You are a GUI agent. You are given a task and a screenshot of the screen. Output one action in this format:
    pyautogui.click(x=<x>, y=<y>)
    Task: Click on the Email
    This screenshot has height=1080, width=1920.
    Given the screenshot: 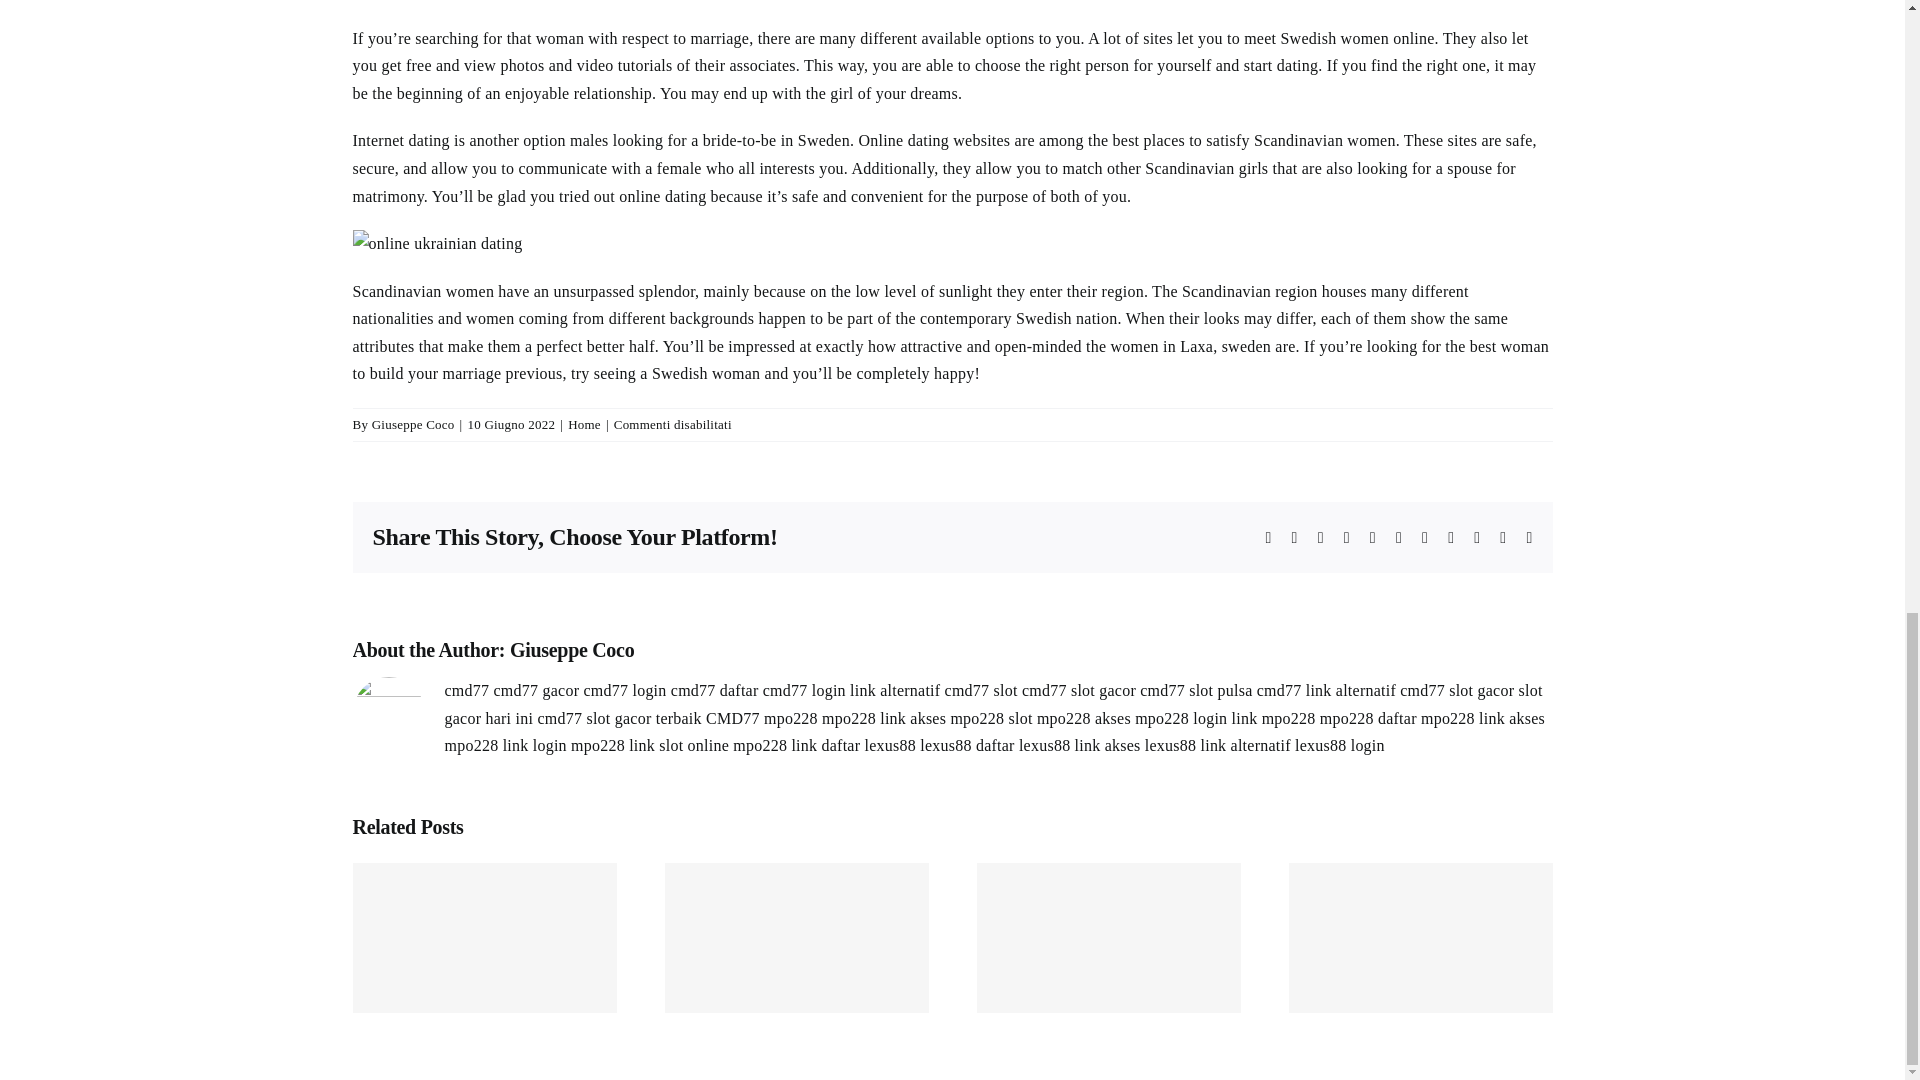 What is the action you would take?
    pyautogui.click(x=1529, y=538)
    